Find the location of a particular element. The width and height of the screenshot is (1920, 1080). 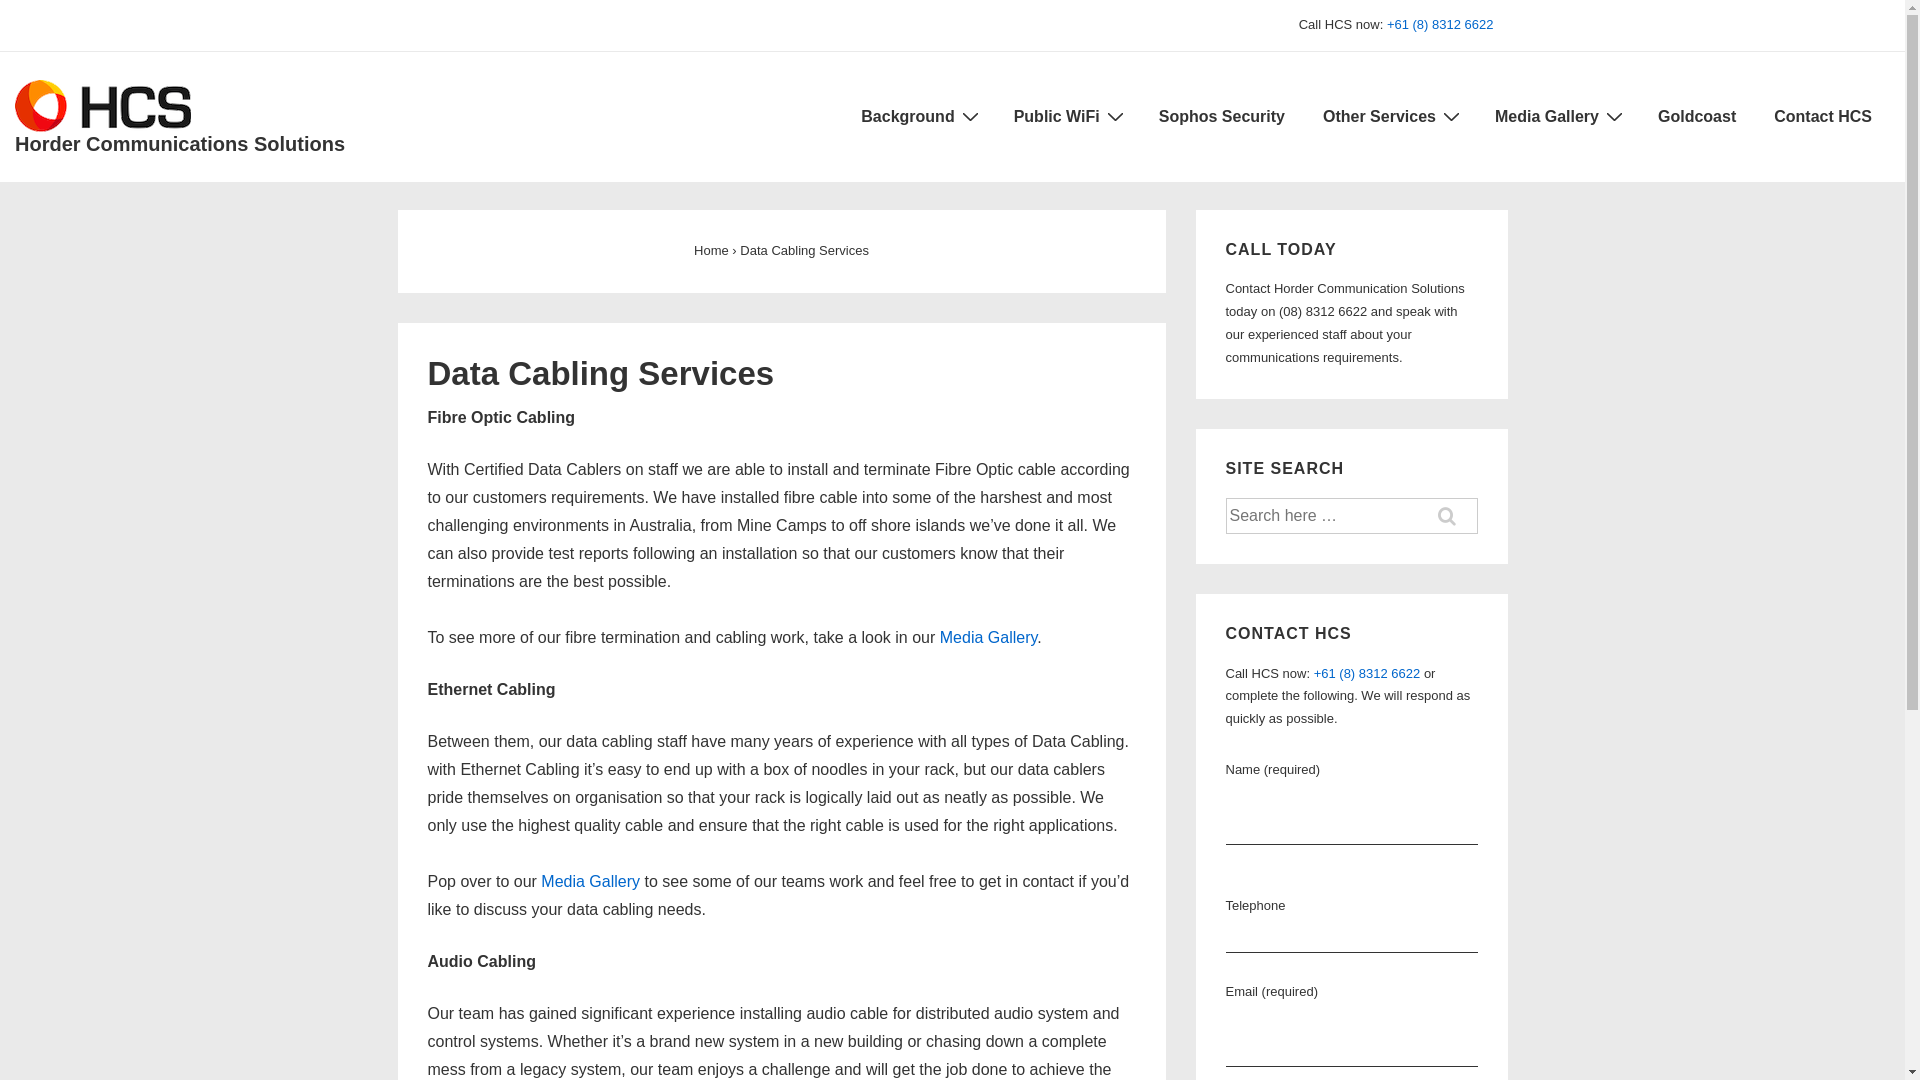

Sophos Security is located at coordinates (1222, 117).